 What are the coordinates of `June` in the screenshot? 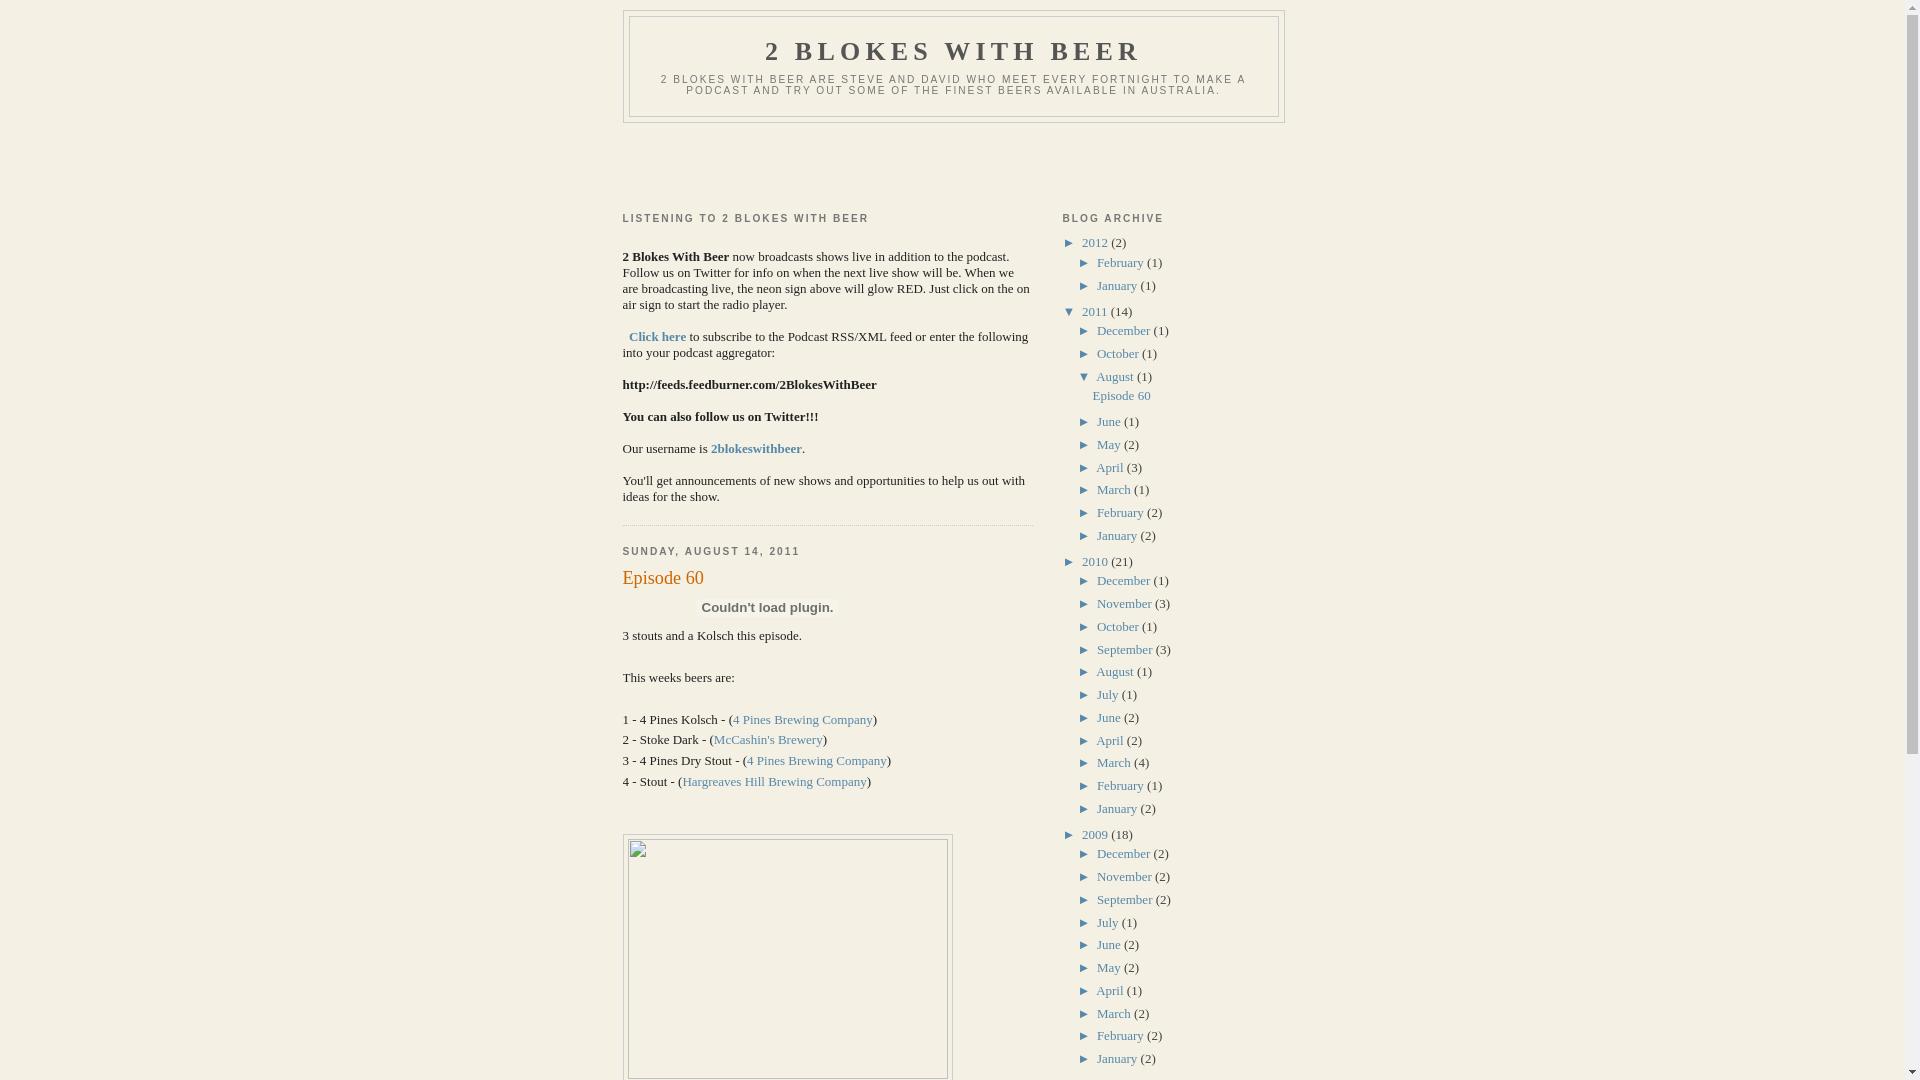 It's located at (1110, 944).